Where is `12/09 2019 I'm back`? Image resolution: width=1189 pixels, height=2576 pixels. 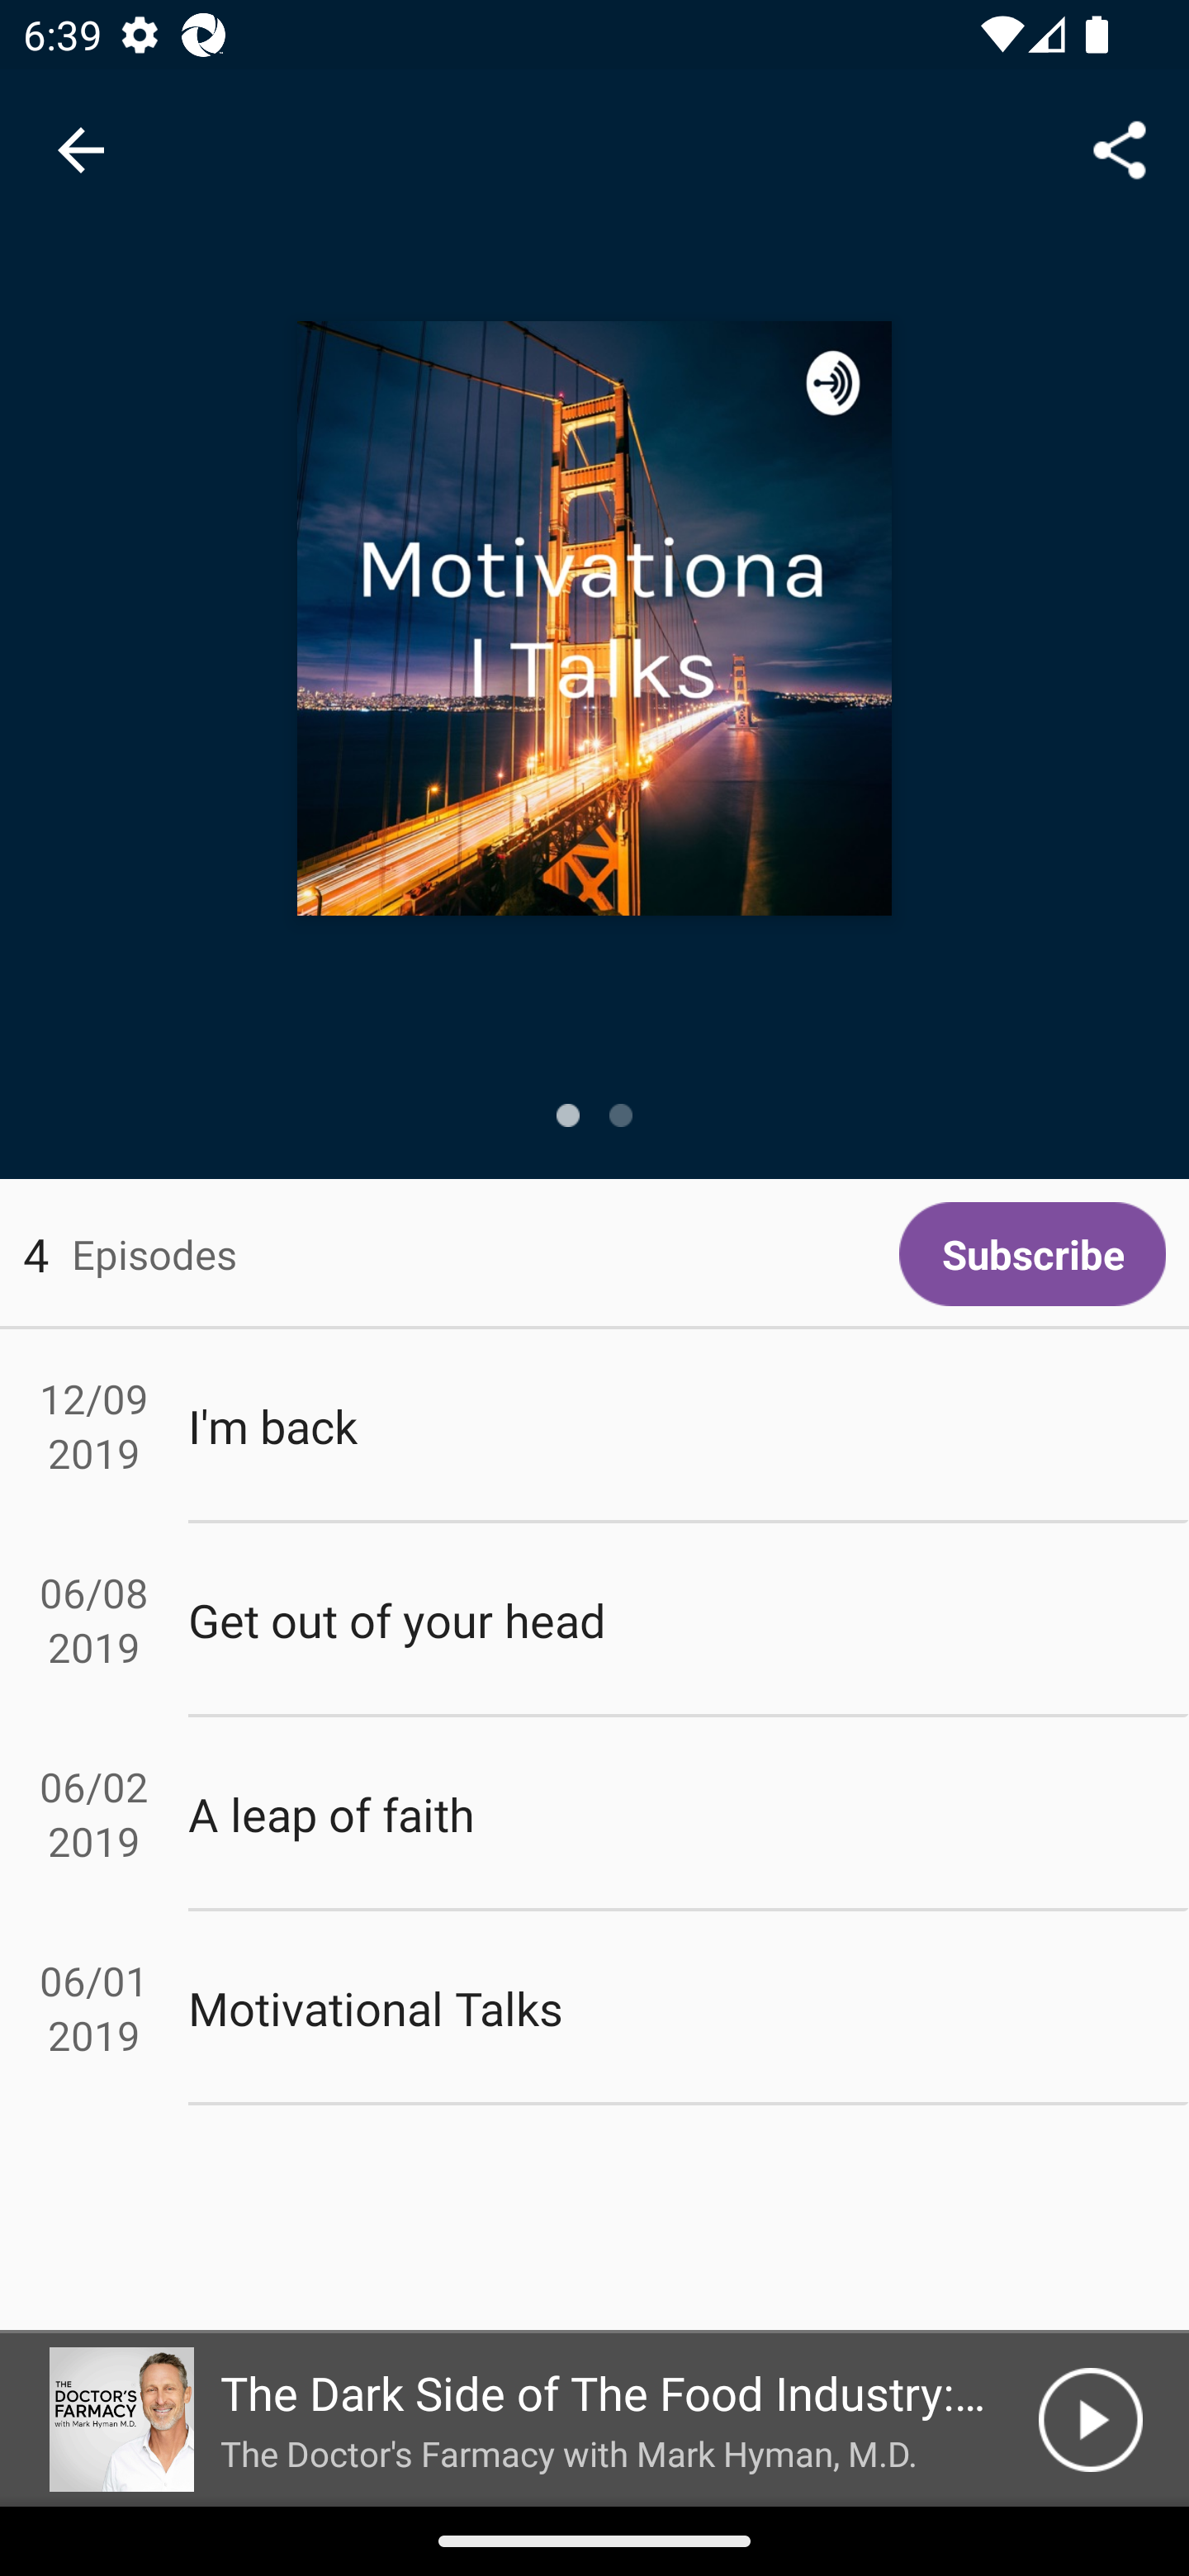
12/09 2019 I'm back is located at coordinates (594, 1425).